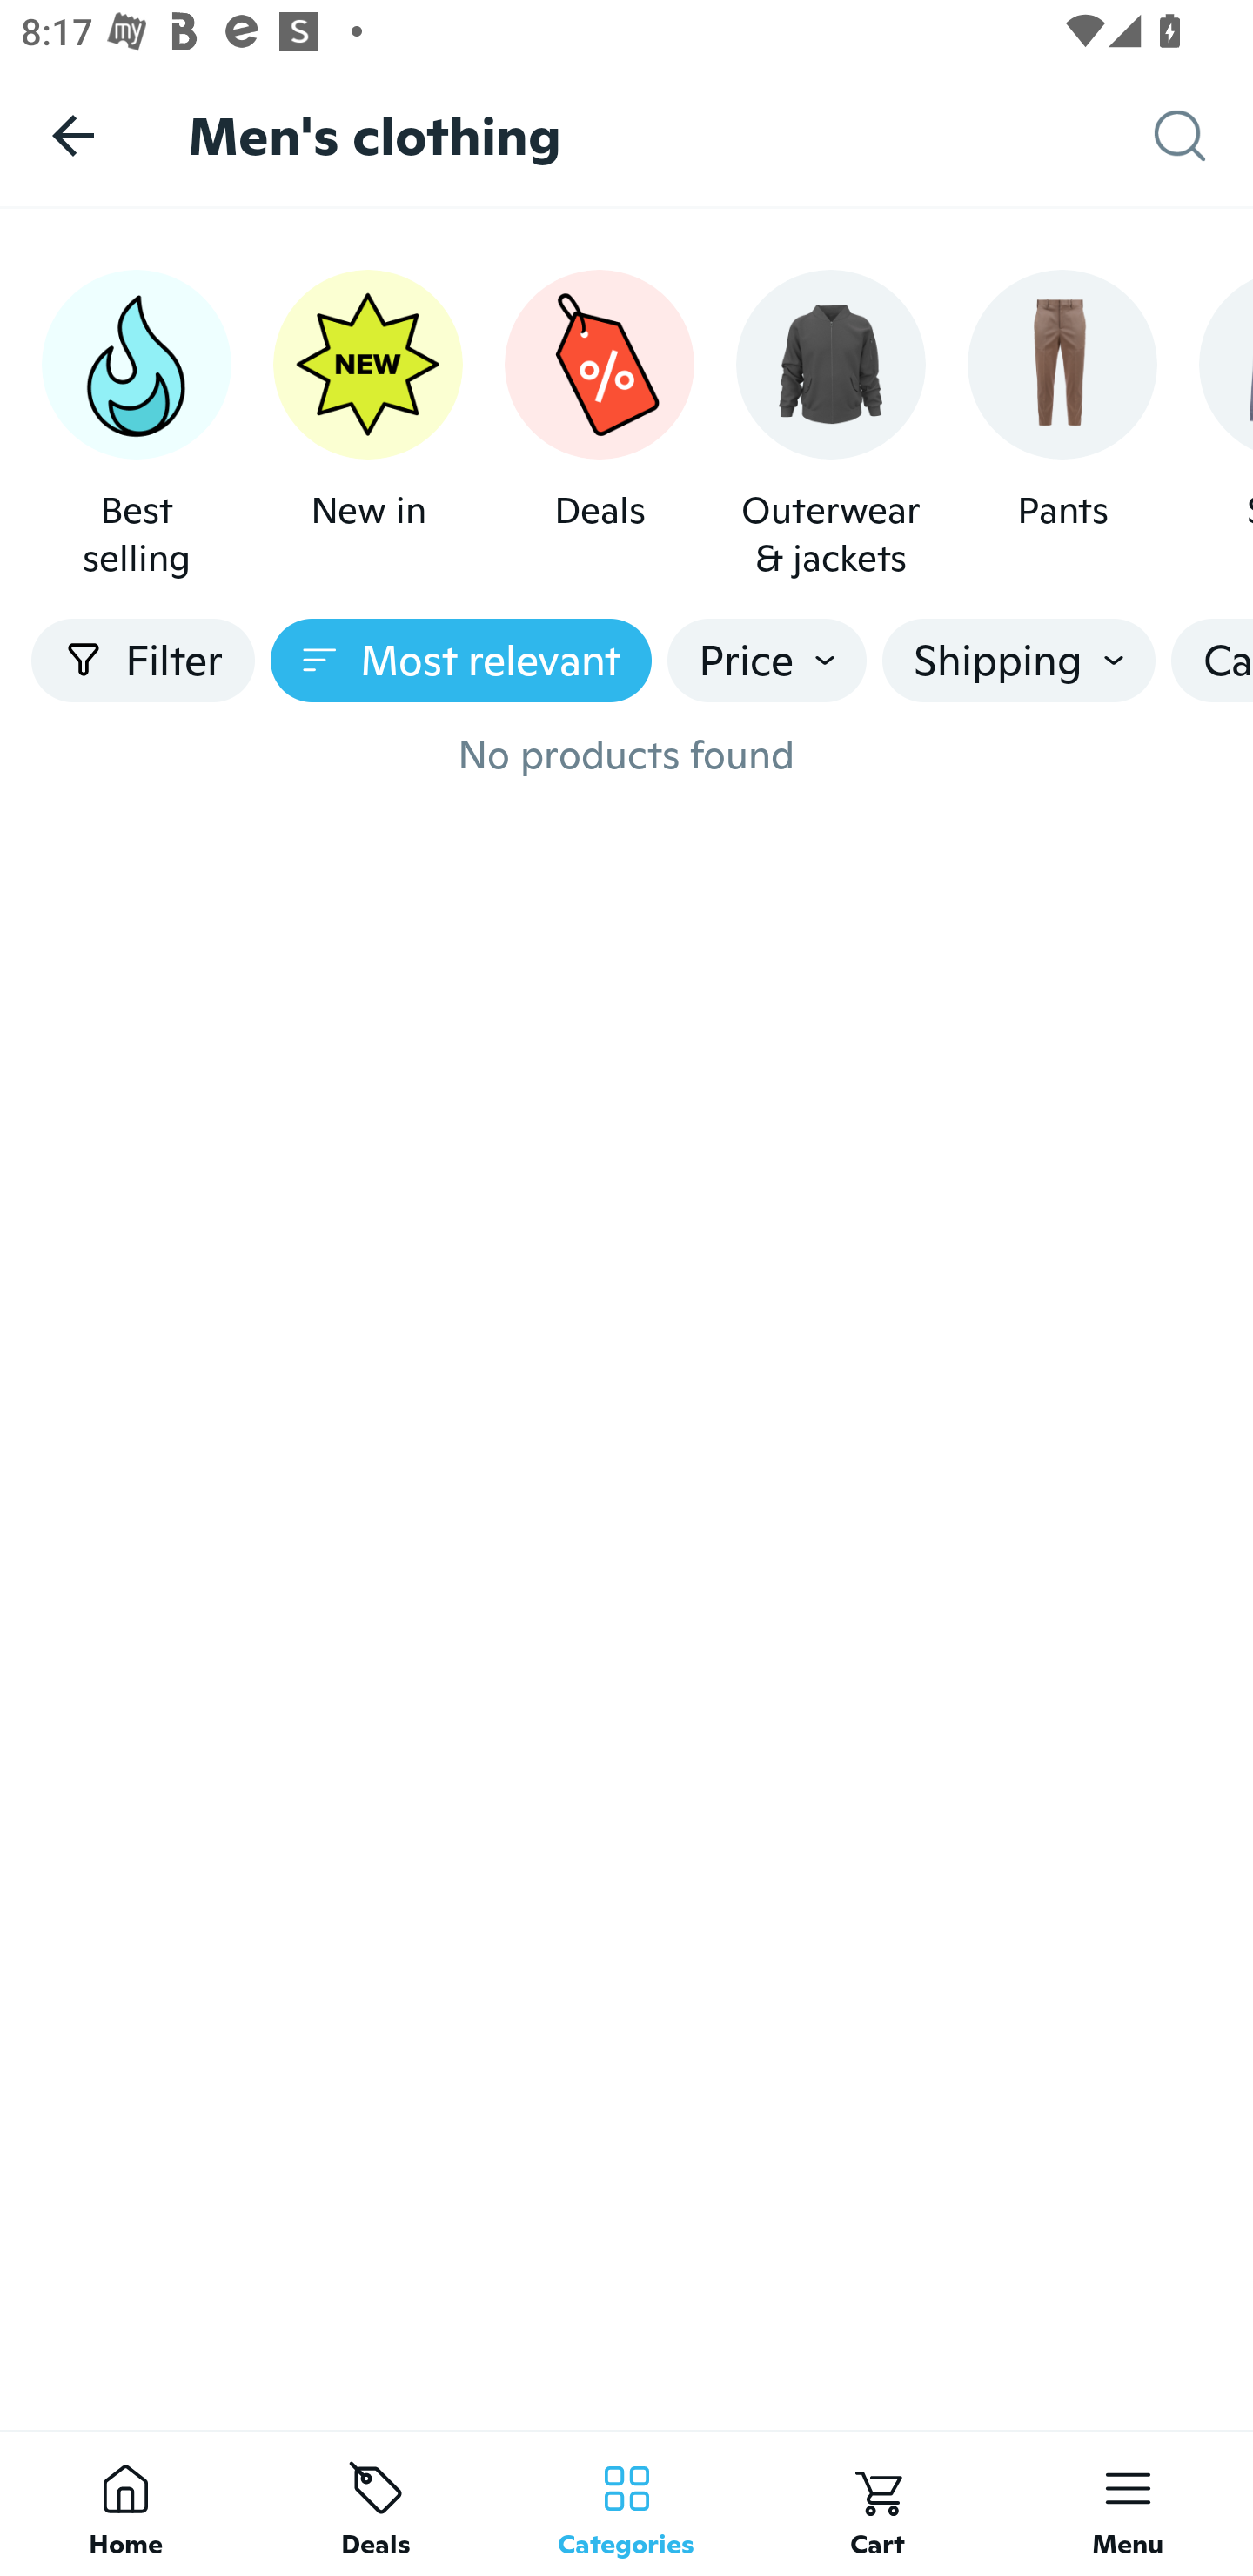  What do you see at coordinates (143, 661) in the screenshot?
I see `Filter` at bounding box center [143, 661].